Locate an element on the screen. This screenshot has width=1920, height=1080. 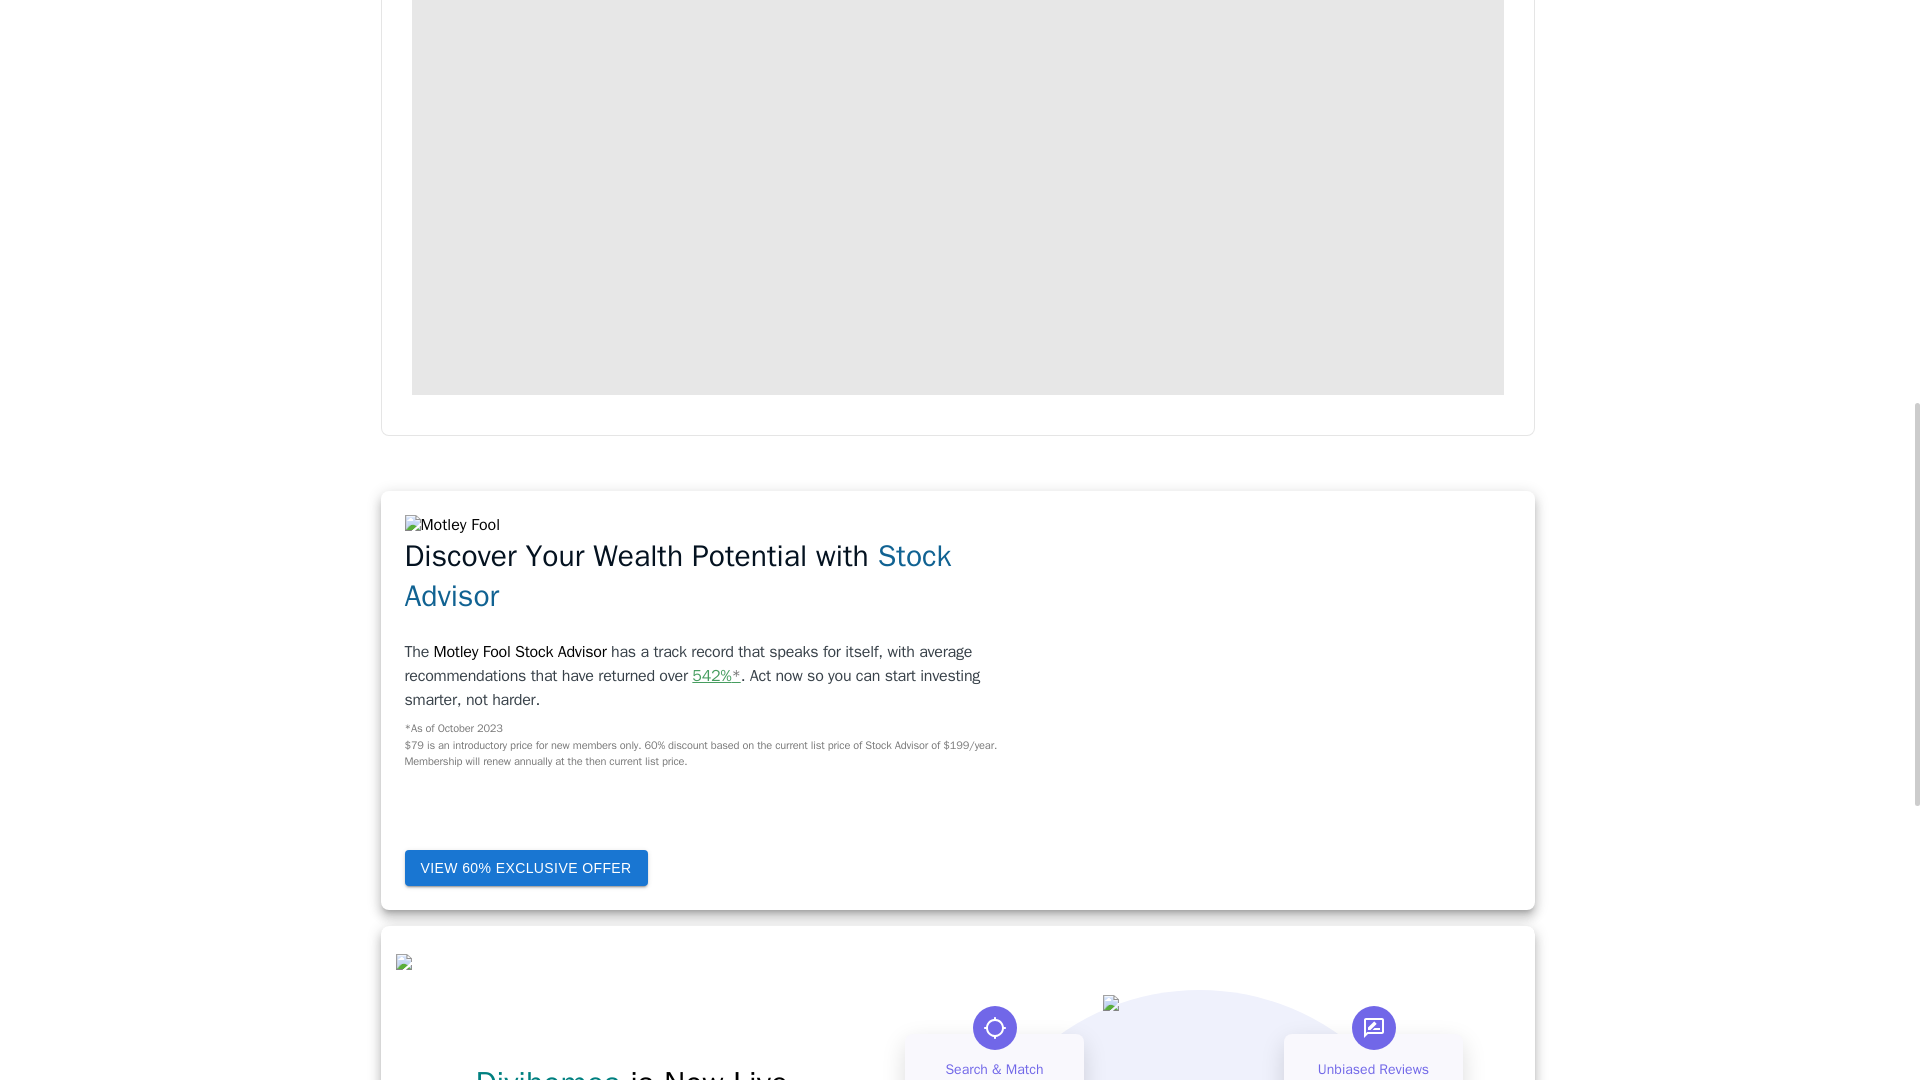
Divihomes is located at coordinates (548, 1071).